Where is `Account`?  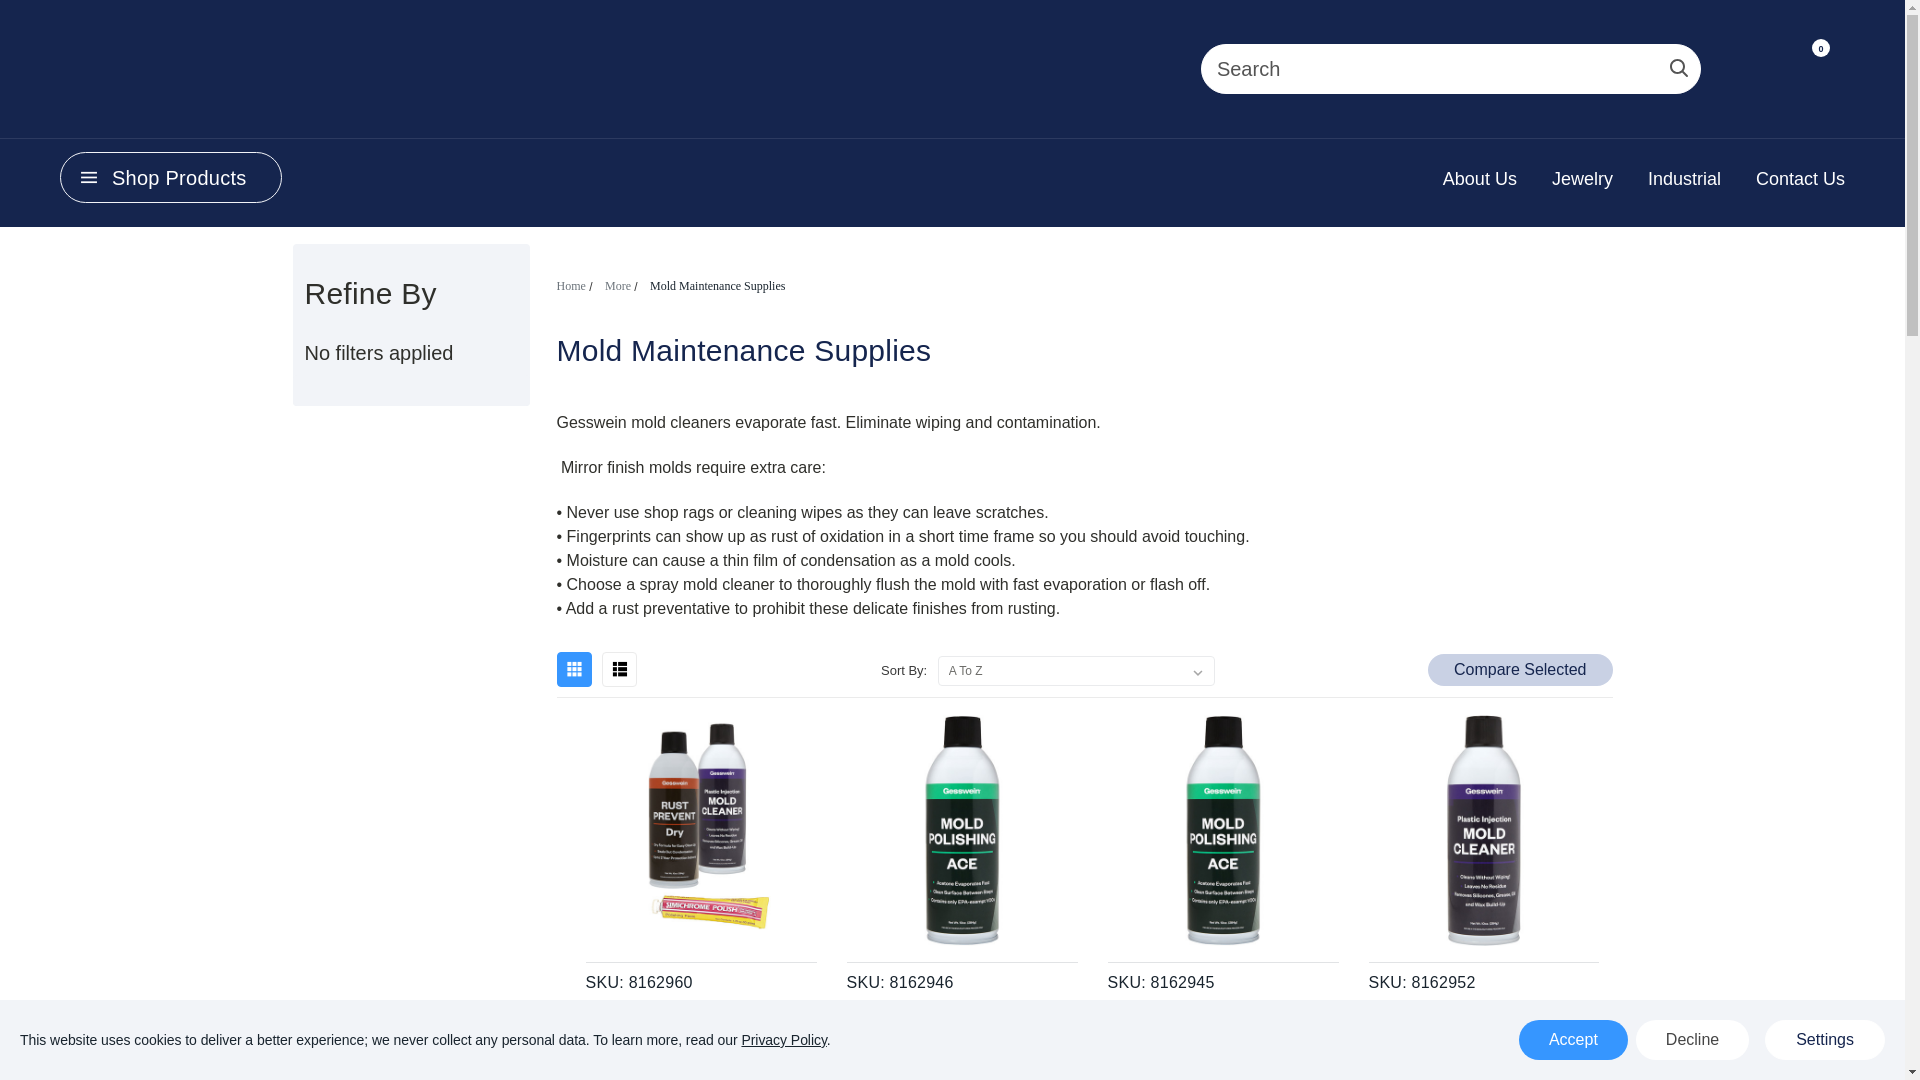 Account is located at coordinates (1739, 72).